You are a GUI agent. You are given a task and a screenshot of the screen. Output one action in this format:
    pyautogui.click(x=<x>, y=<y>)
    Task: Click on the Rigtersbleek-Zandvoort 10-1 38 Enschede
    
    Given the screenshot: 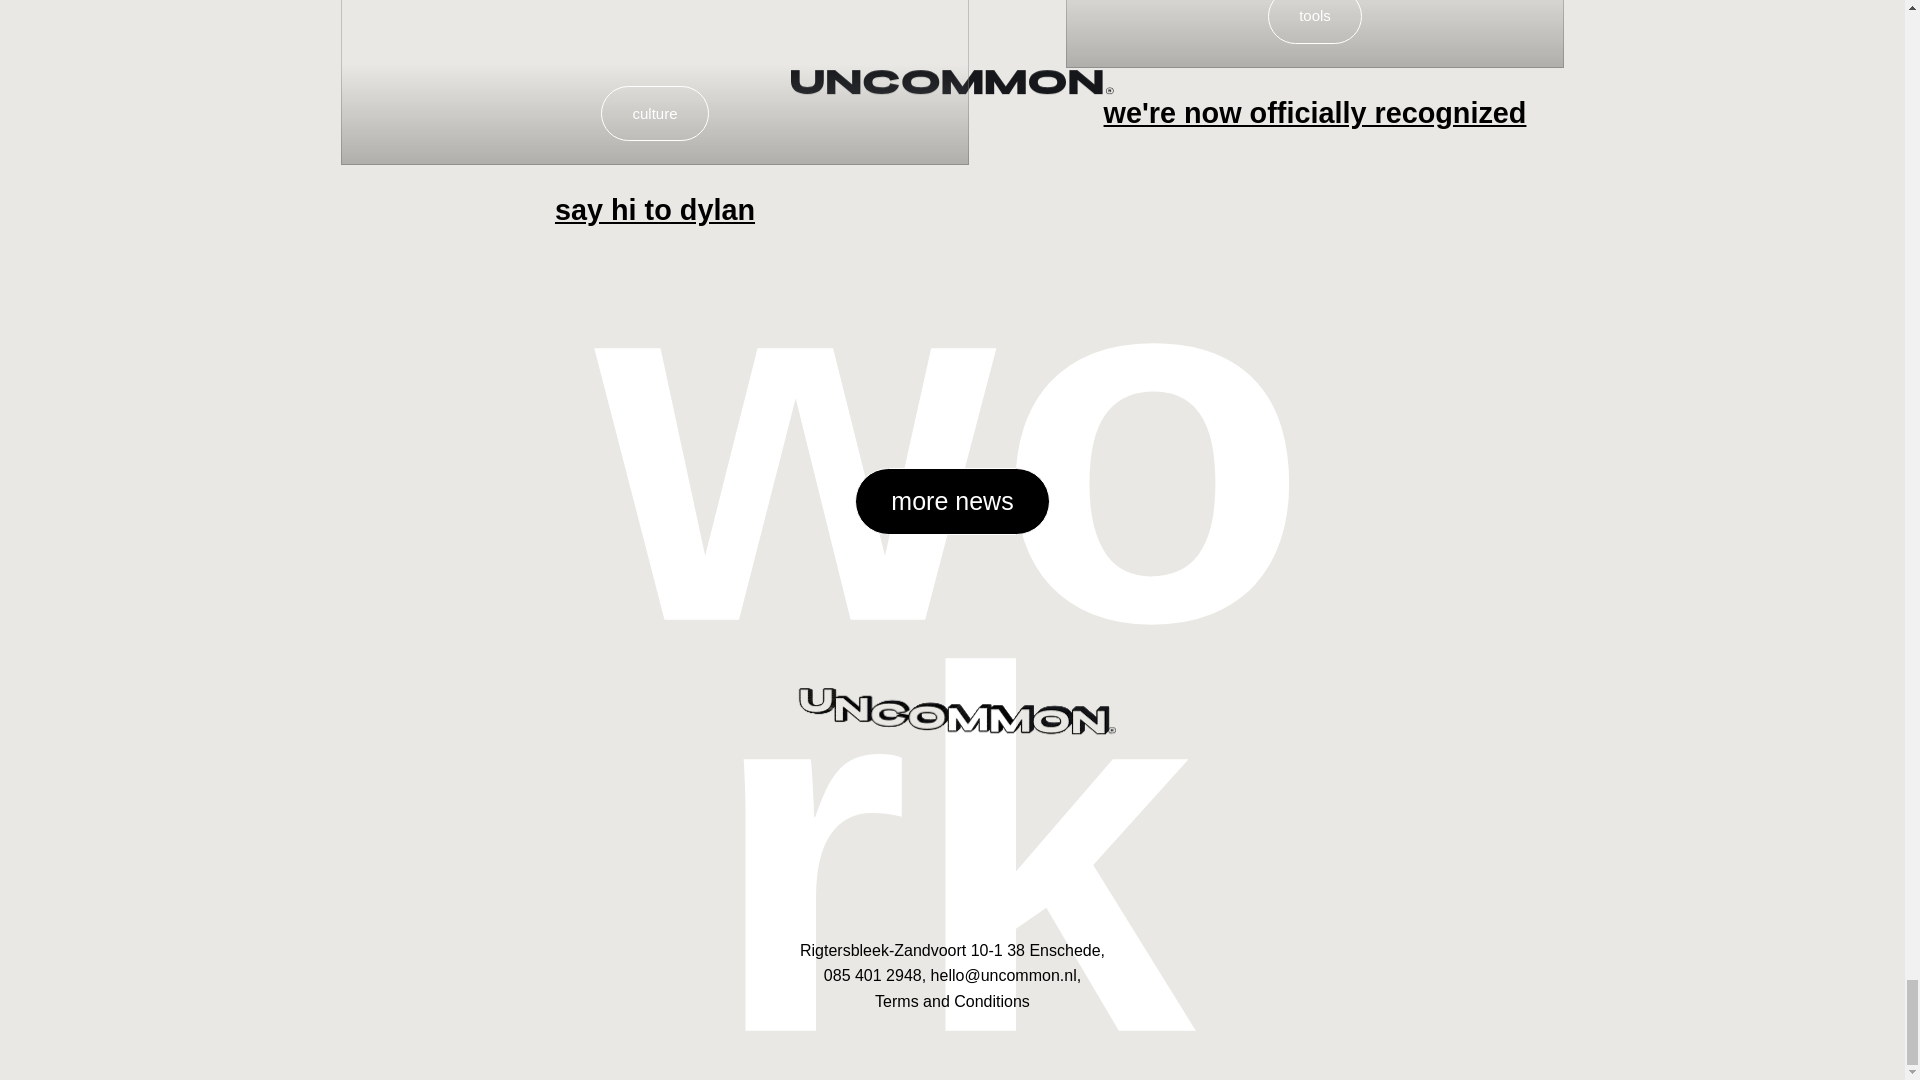 What is the action you would take?
    pyautogui.click(x=950, y=950)
    